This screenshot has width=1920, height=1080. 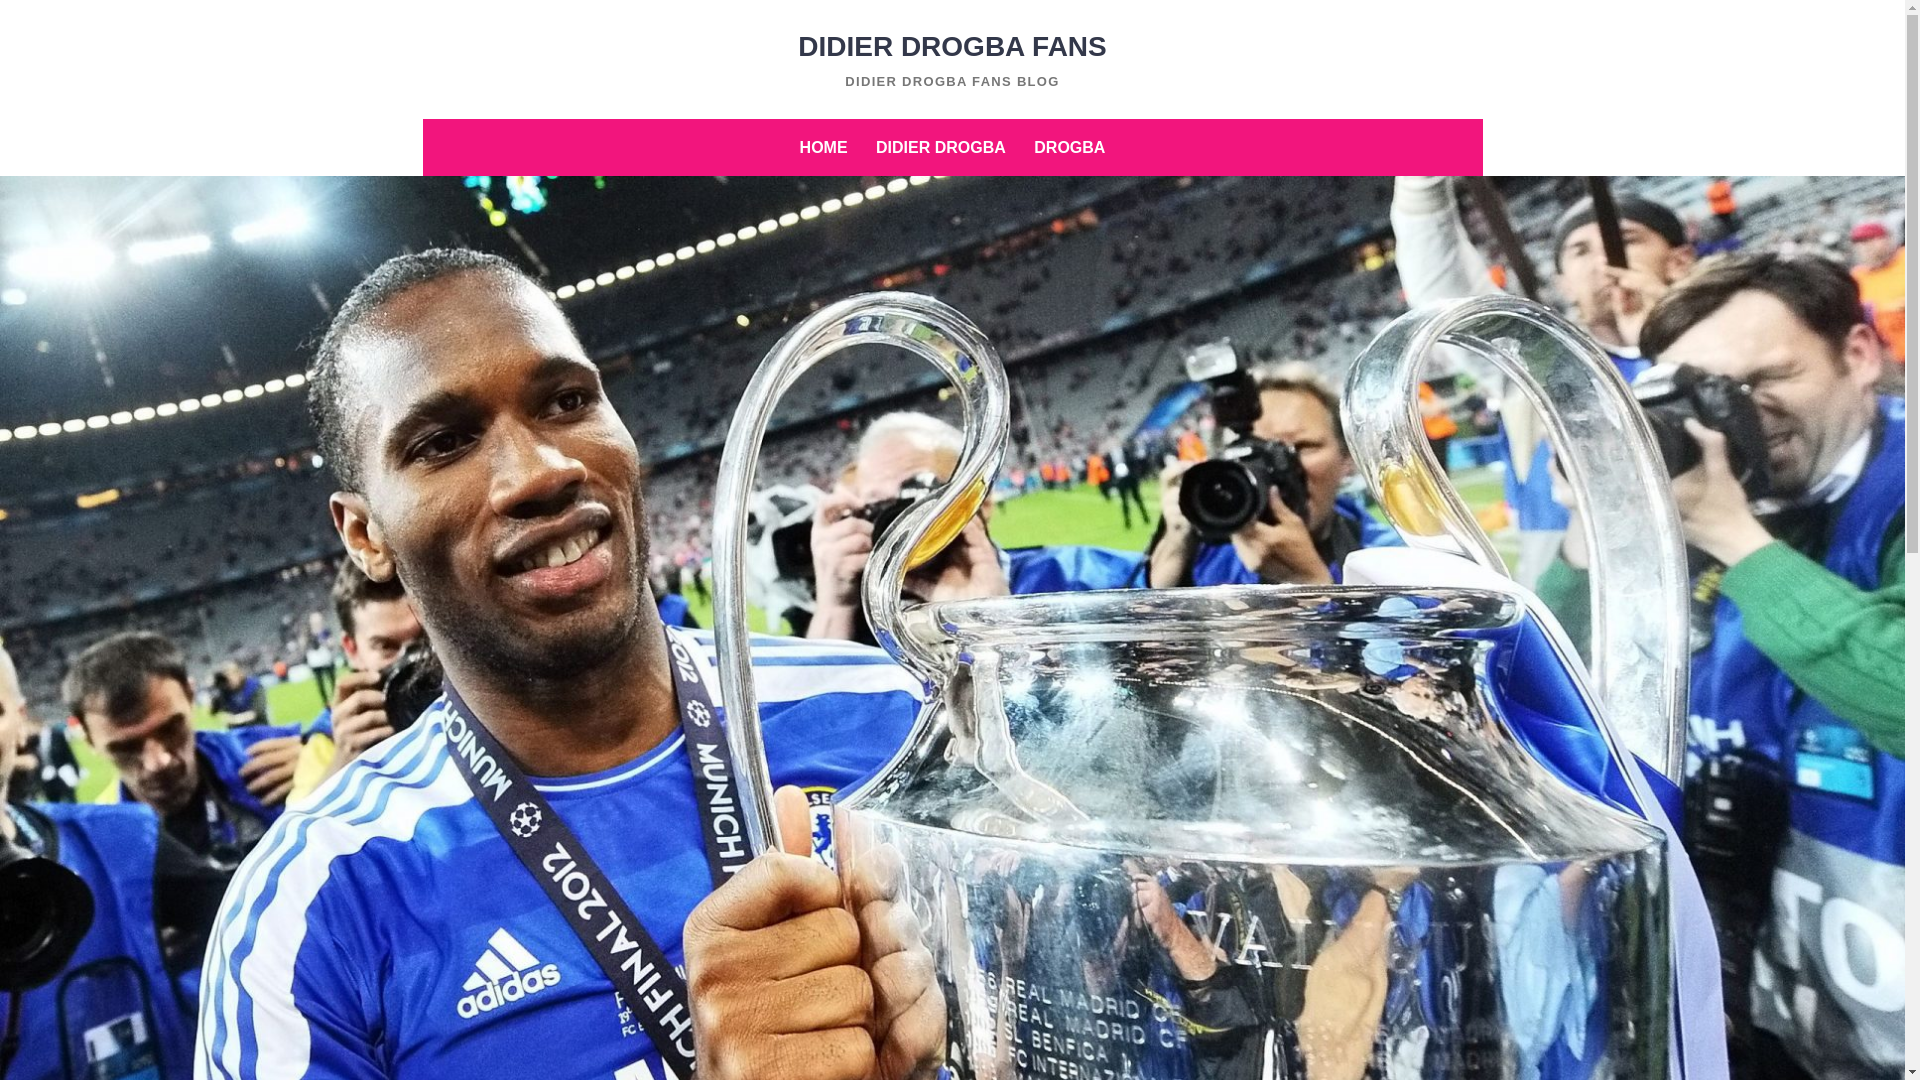 I want to click on DIDIER DROGBA FANS, so click(x=952, y=46).